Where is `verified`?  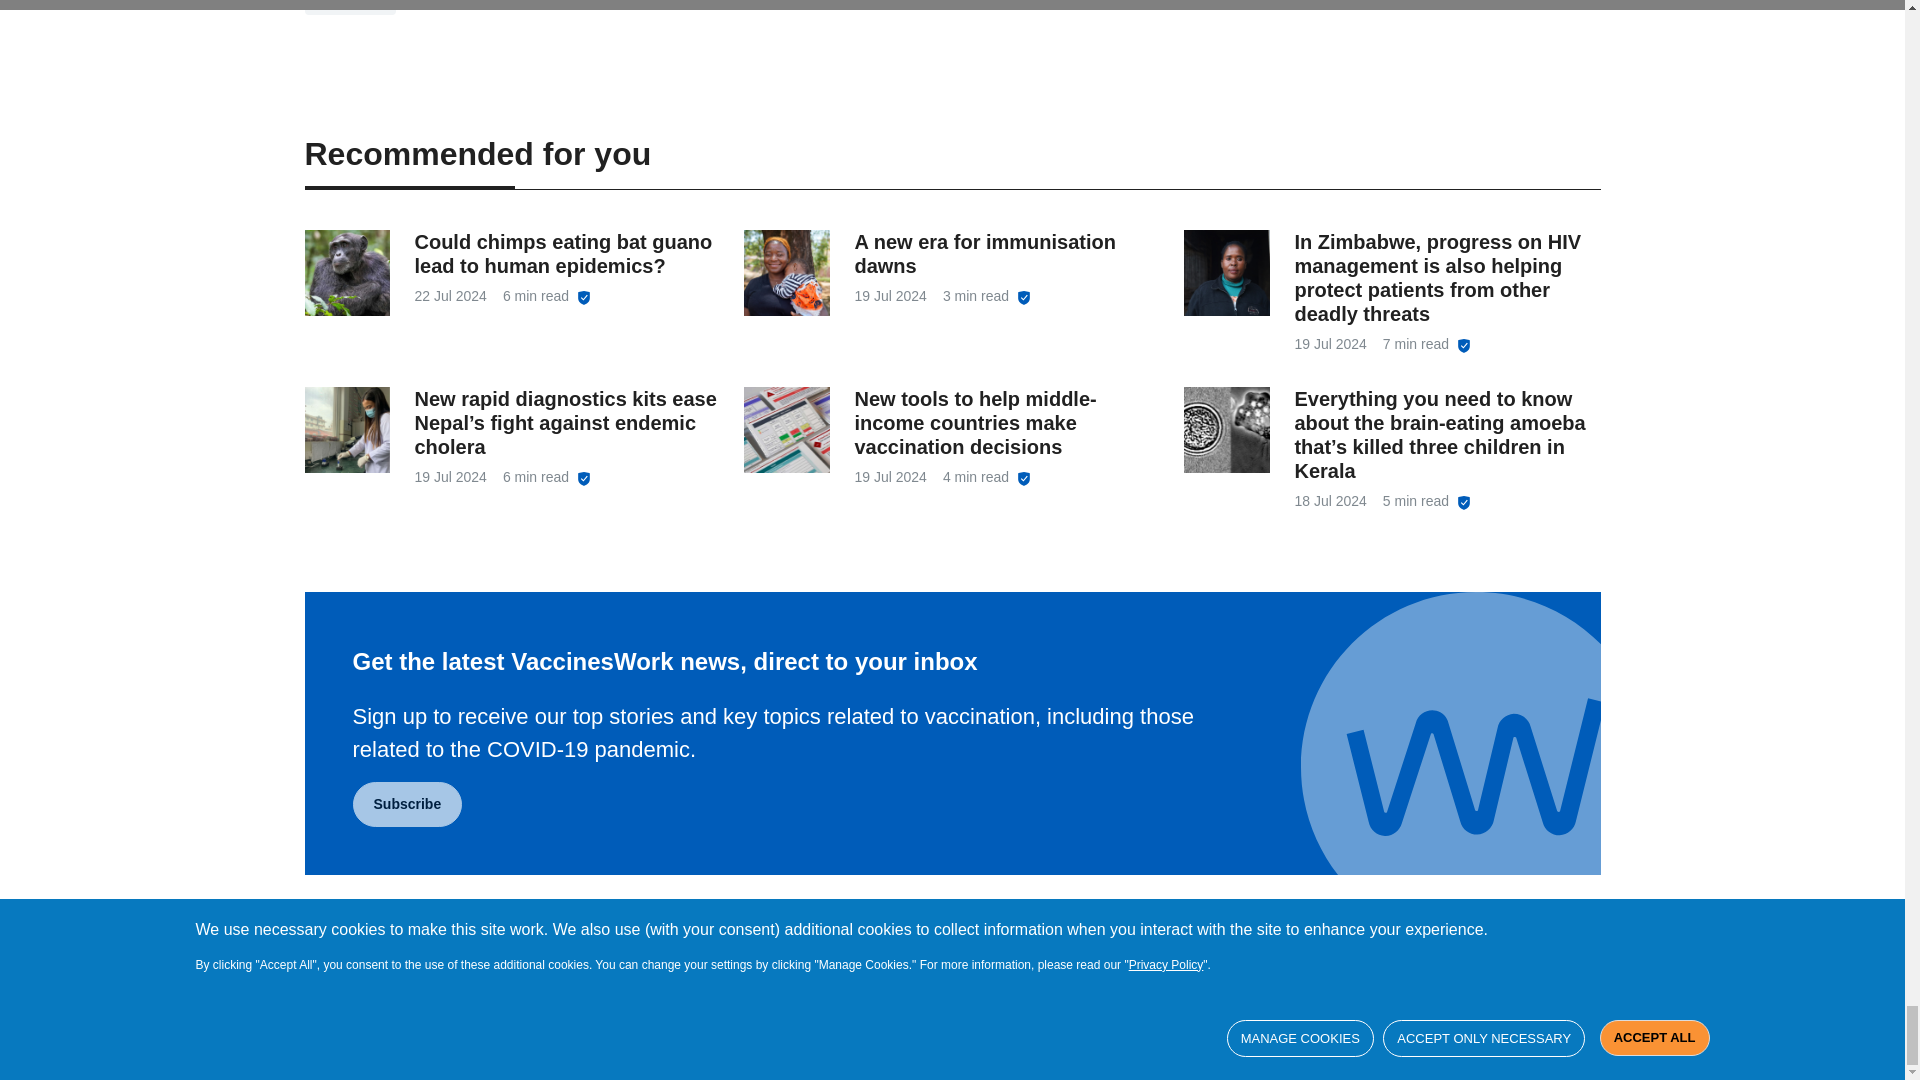
verified is located at coordinates (584, 297).